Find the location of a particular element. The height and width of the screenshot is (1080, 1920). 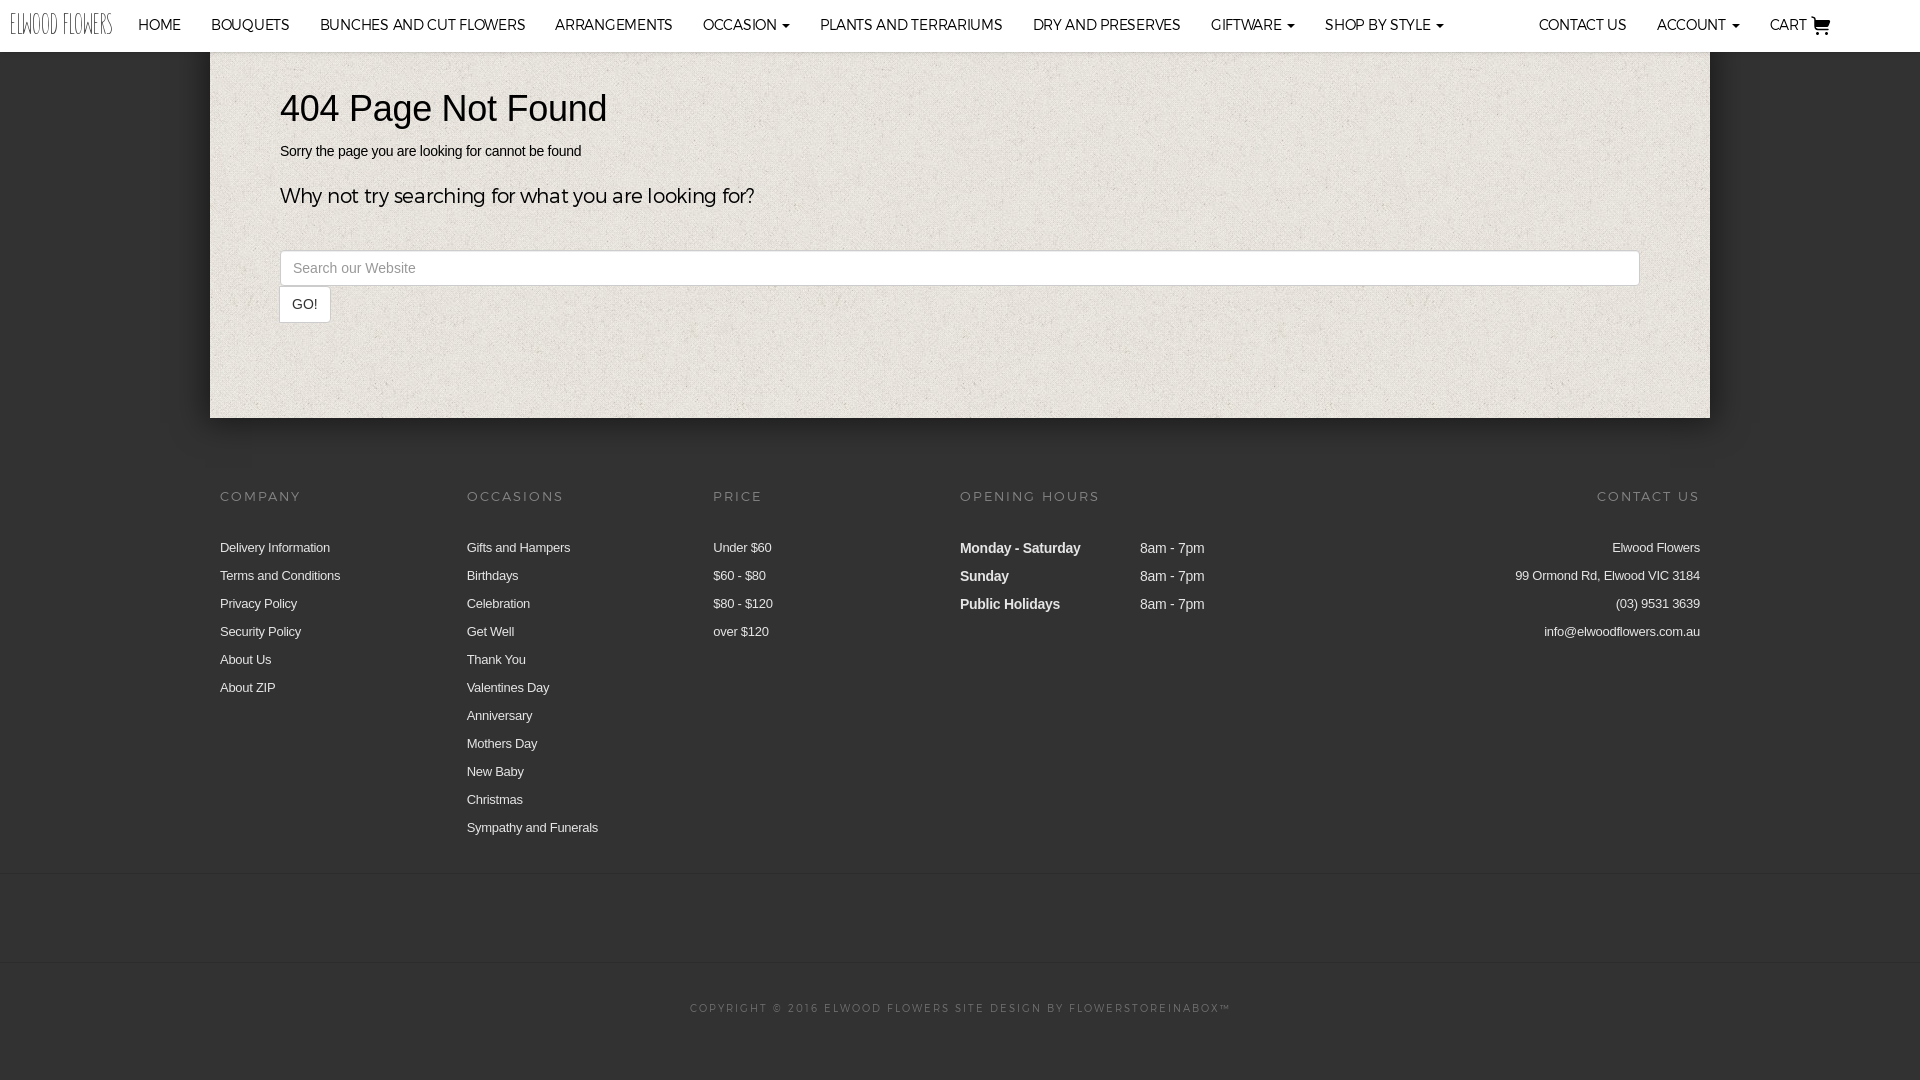

Mothers Day is located at coordinates (502, 744).